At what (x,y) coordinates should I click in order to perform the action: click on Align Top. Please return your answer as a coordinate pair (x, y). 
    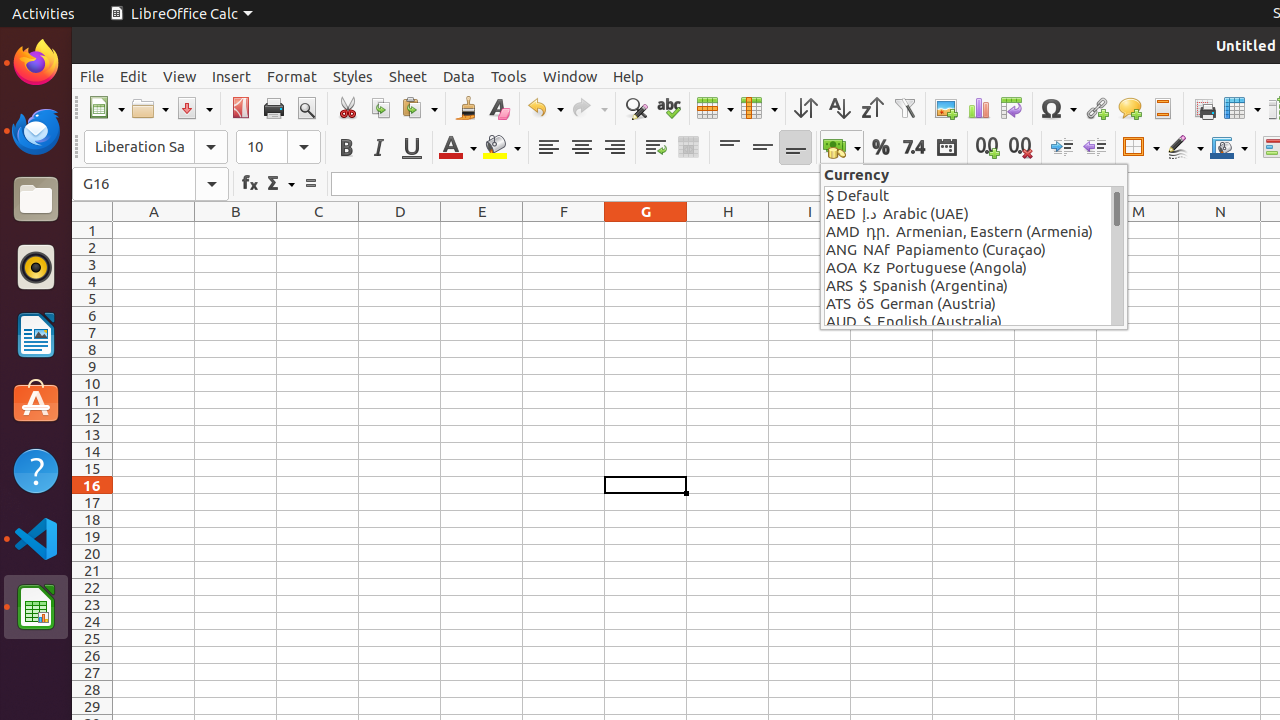
    Looking at the image, I should click on (730, 148).